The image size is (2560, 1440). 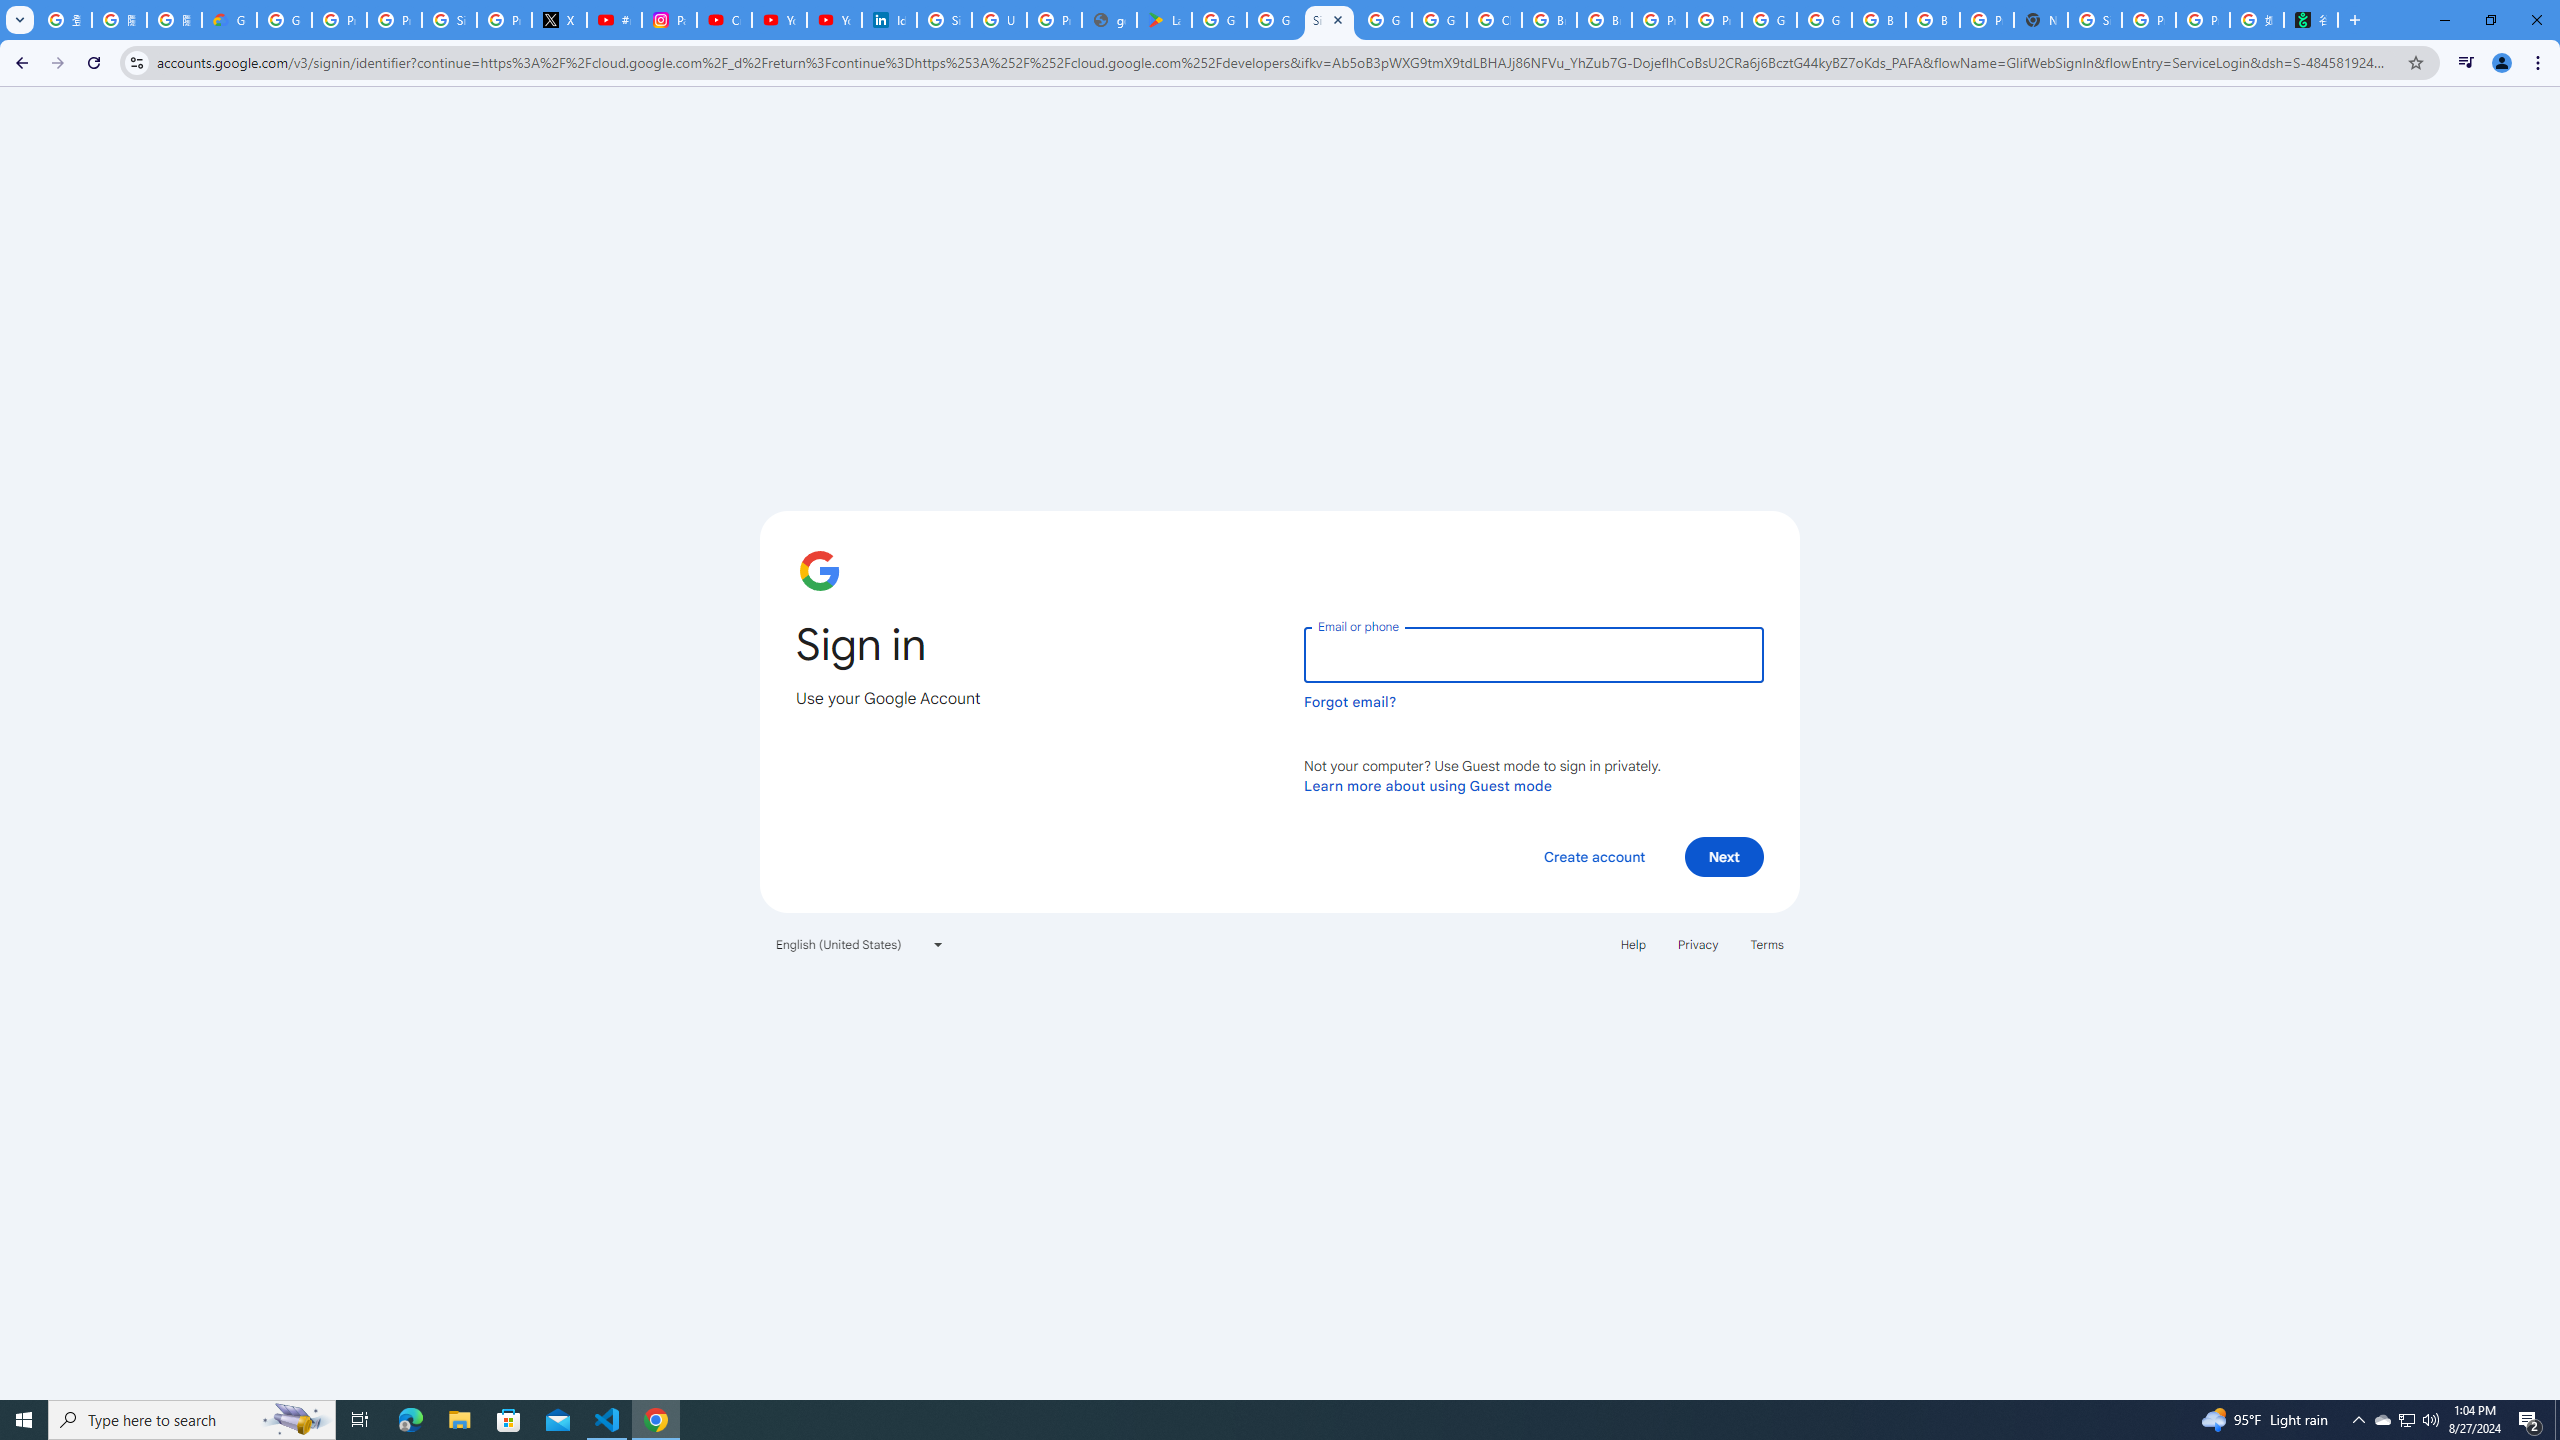 I want to click on Google Cloud Platform, so click(x=1768, y=20).